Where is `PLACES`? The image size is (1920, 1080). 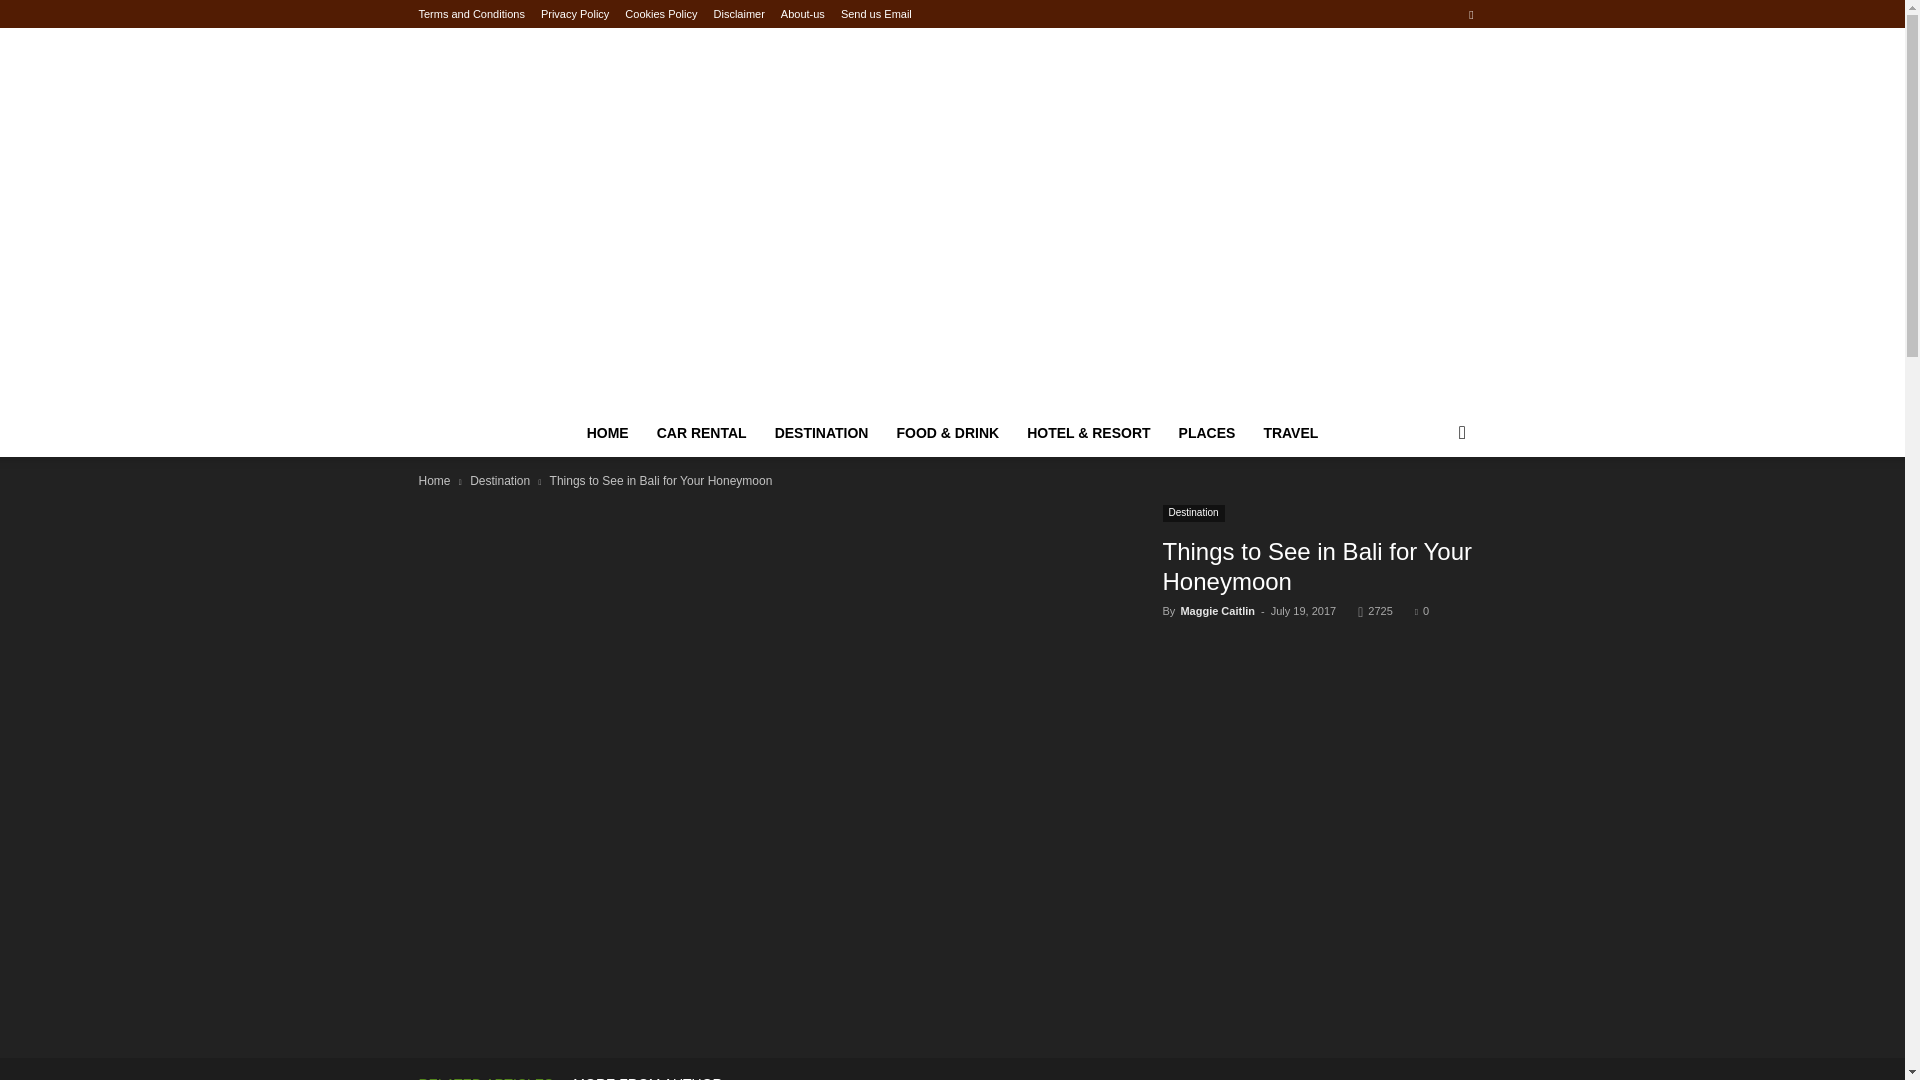
PLACES is located at coordinates (1207, 432).